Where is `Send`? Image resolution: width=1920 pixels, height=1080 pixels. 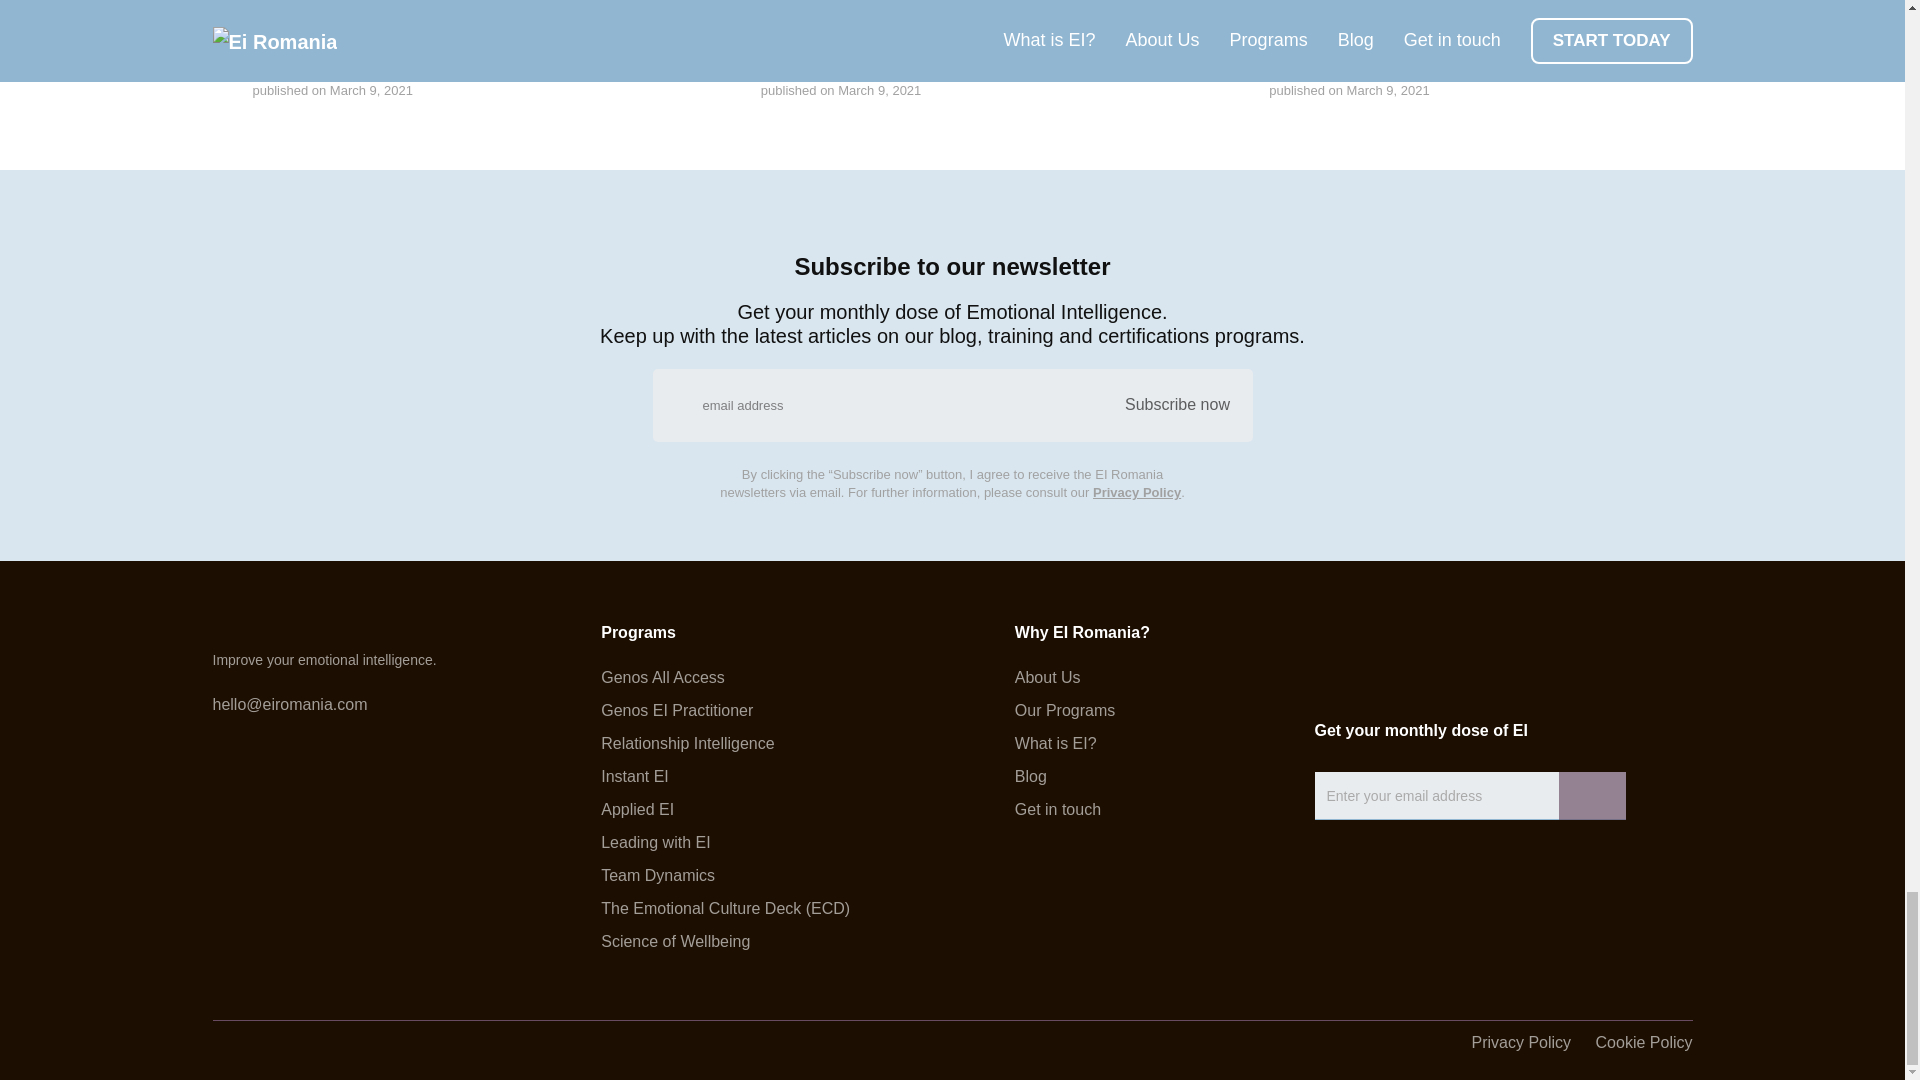 Send is located at coordinates (1590, 796).